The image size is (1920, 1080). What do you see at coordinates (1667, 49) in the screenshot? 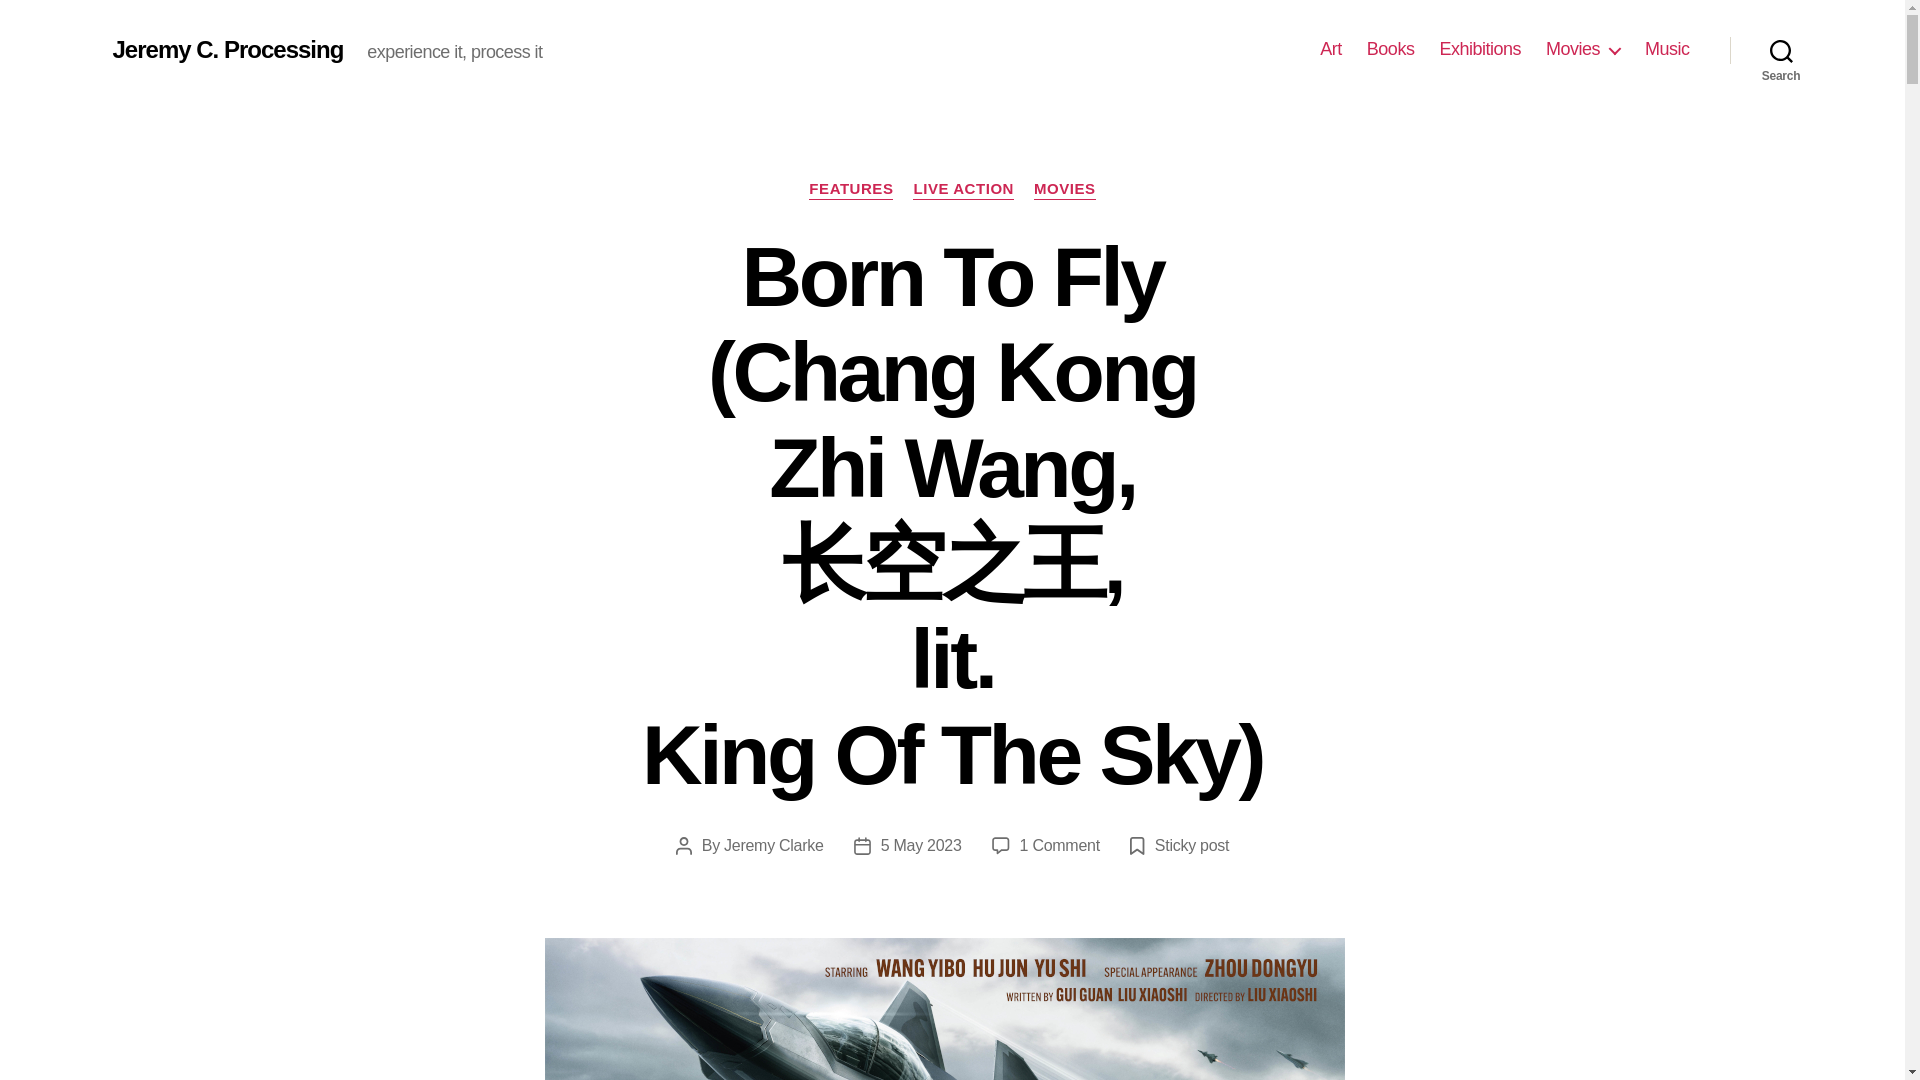
I see `Music` at bounding box center [1667, 49].